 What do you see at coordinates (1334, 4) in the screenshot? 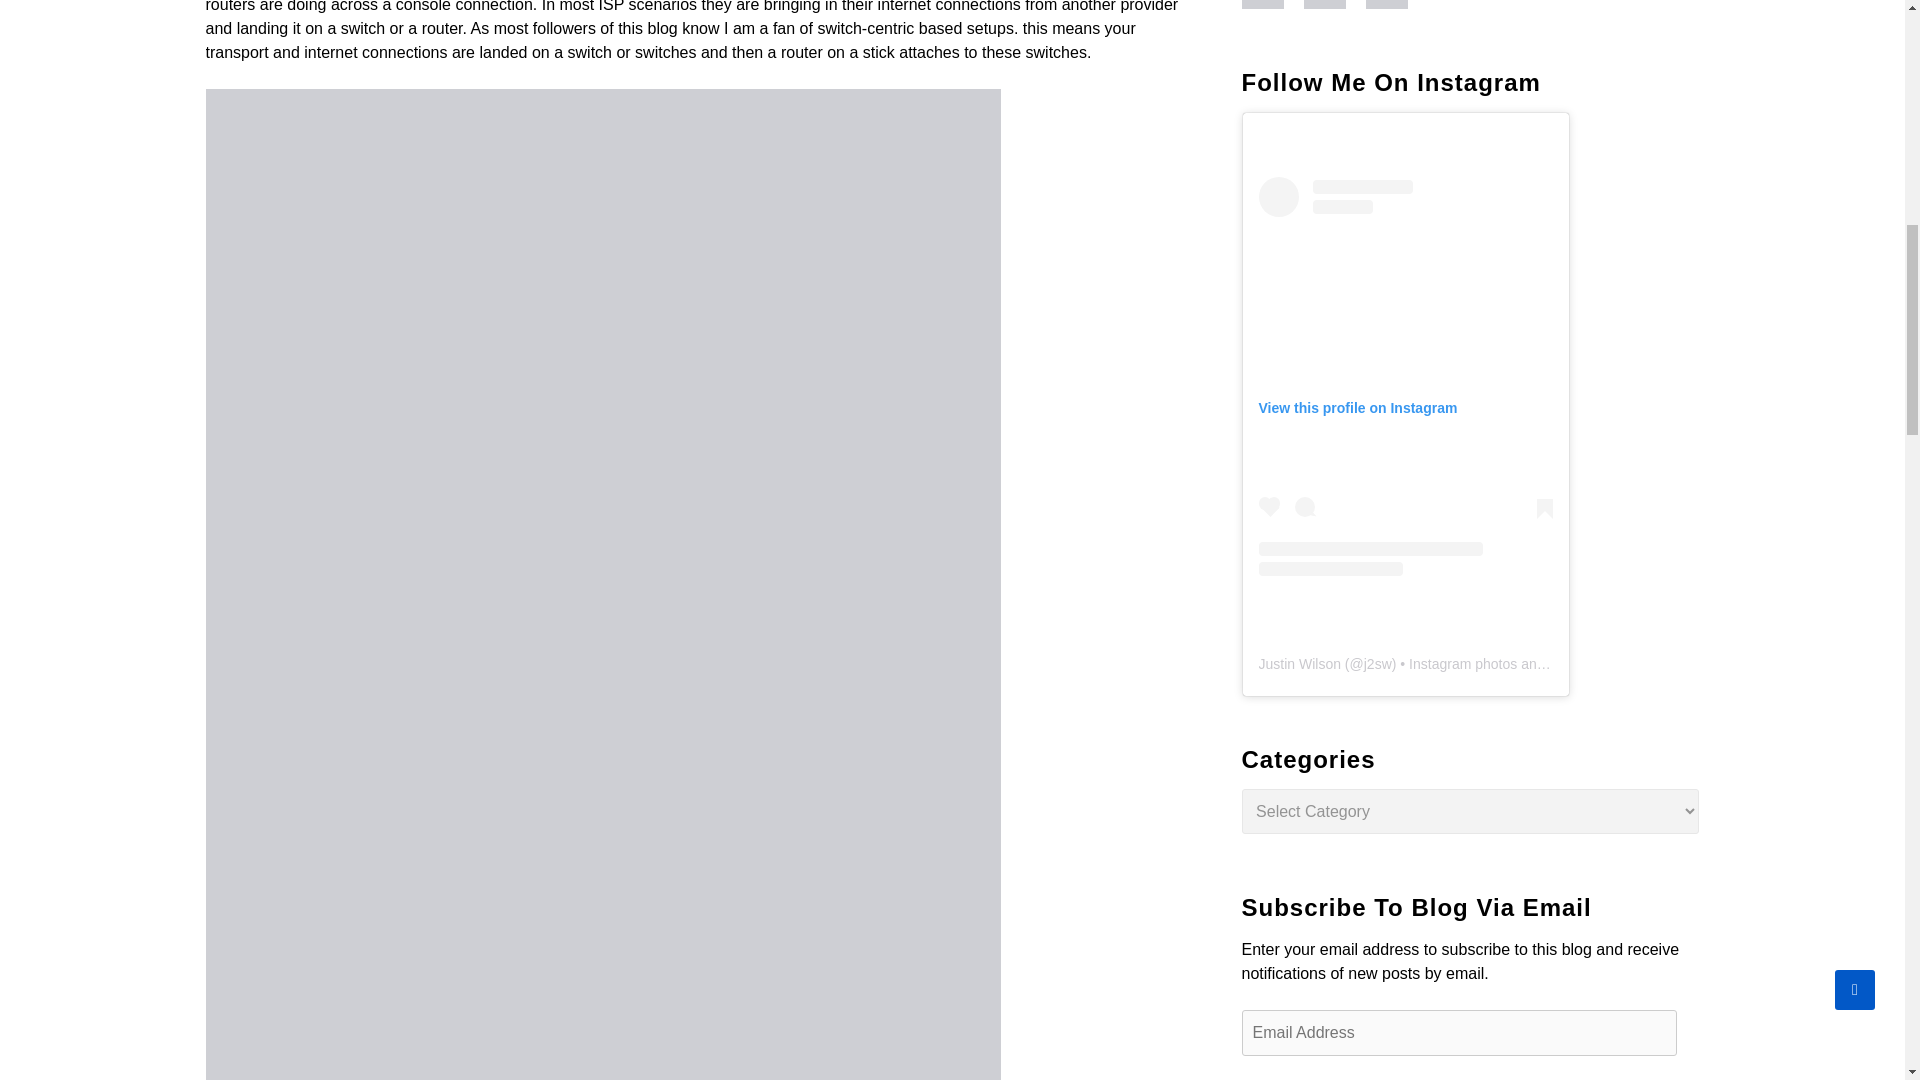
I see `Google-Play` at bounding box center [1334, 4].